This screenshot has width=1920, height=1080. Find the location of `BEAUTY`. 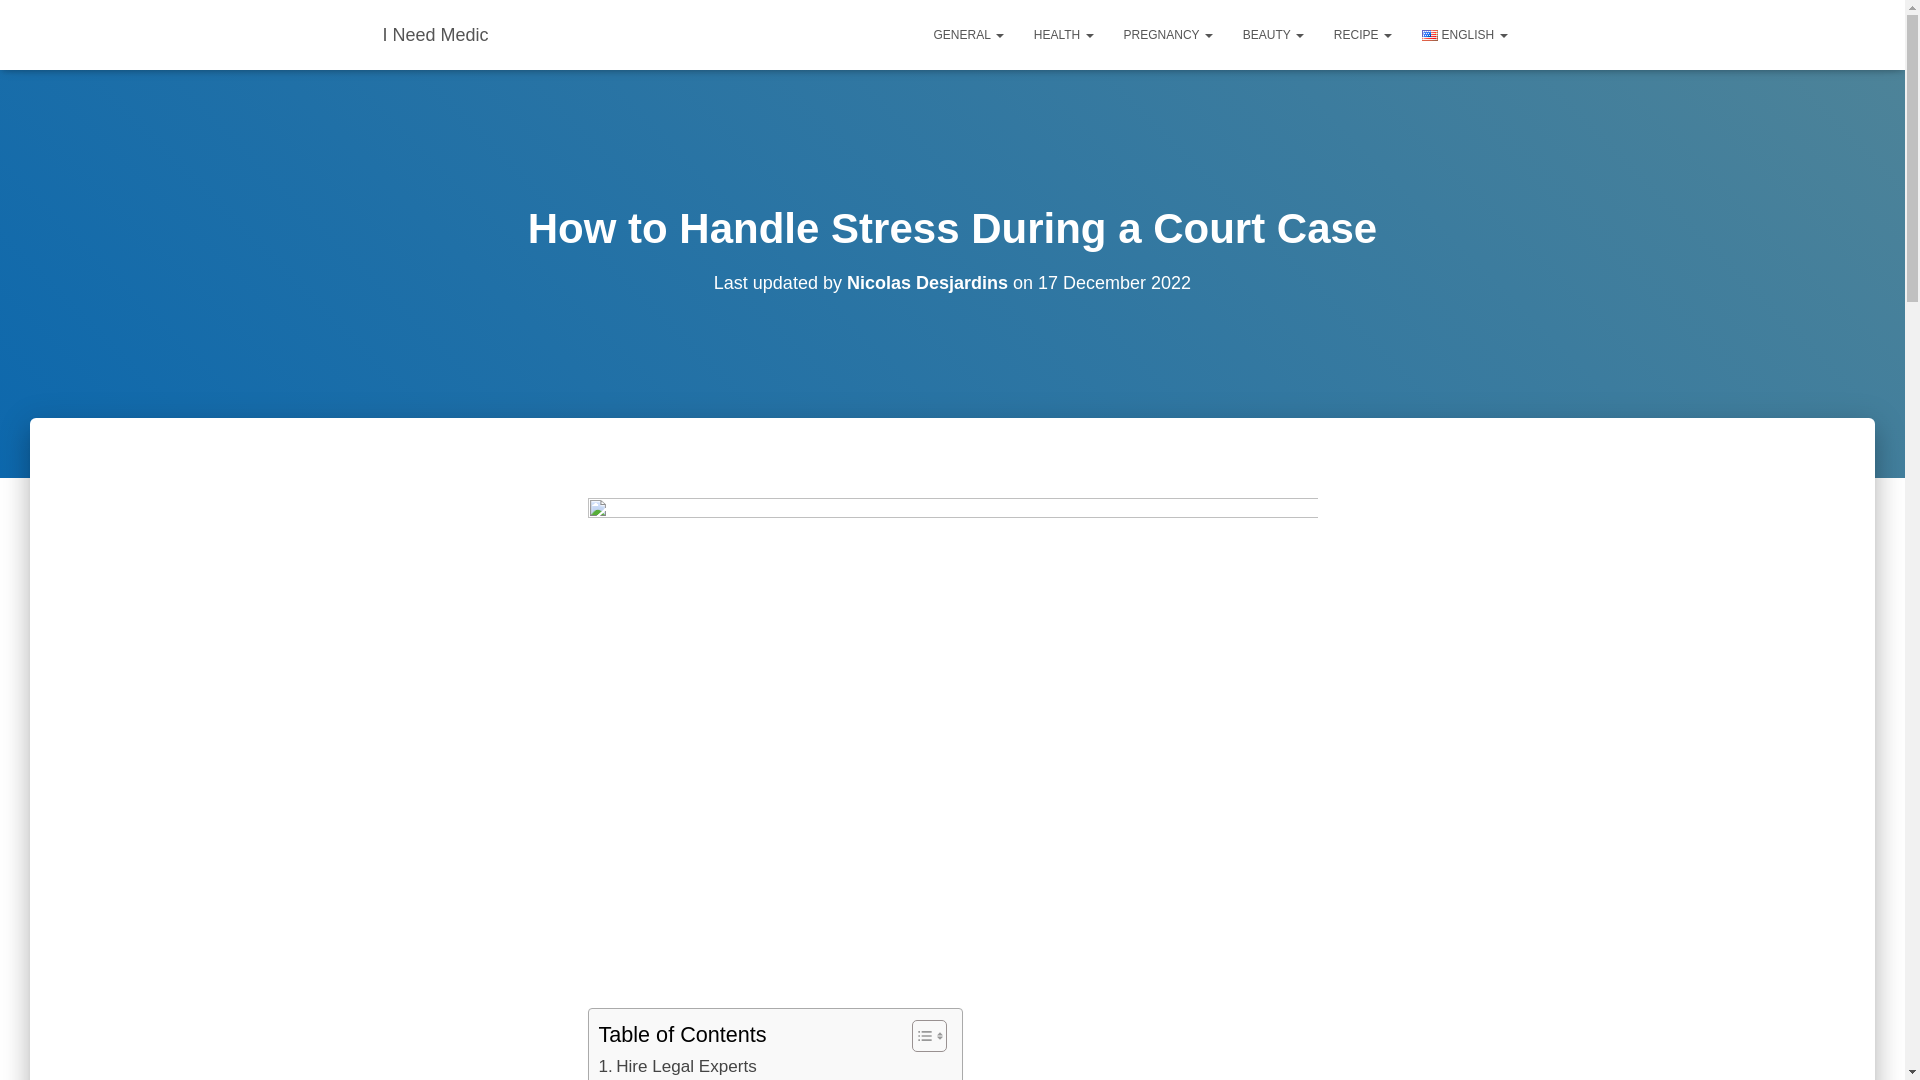

BEAUTY is located at coordinates (1274, 34).